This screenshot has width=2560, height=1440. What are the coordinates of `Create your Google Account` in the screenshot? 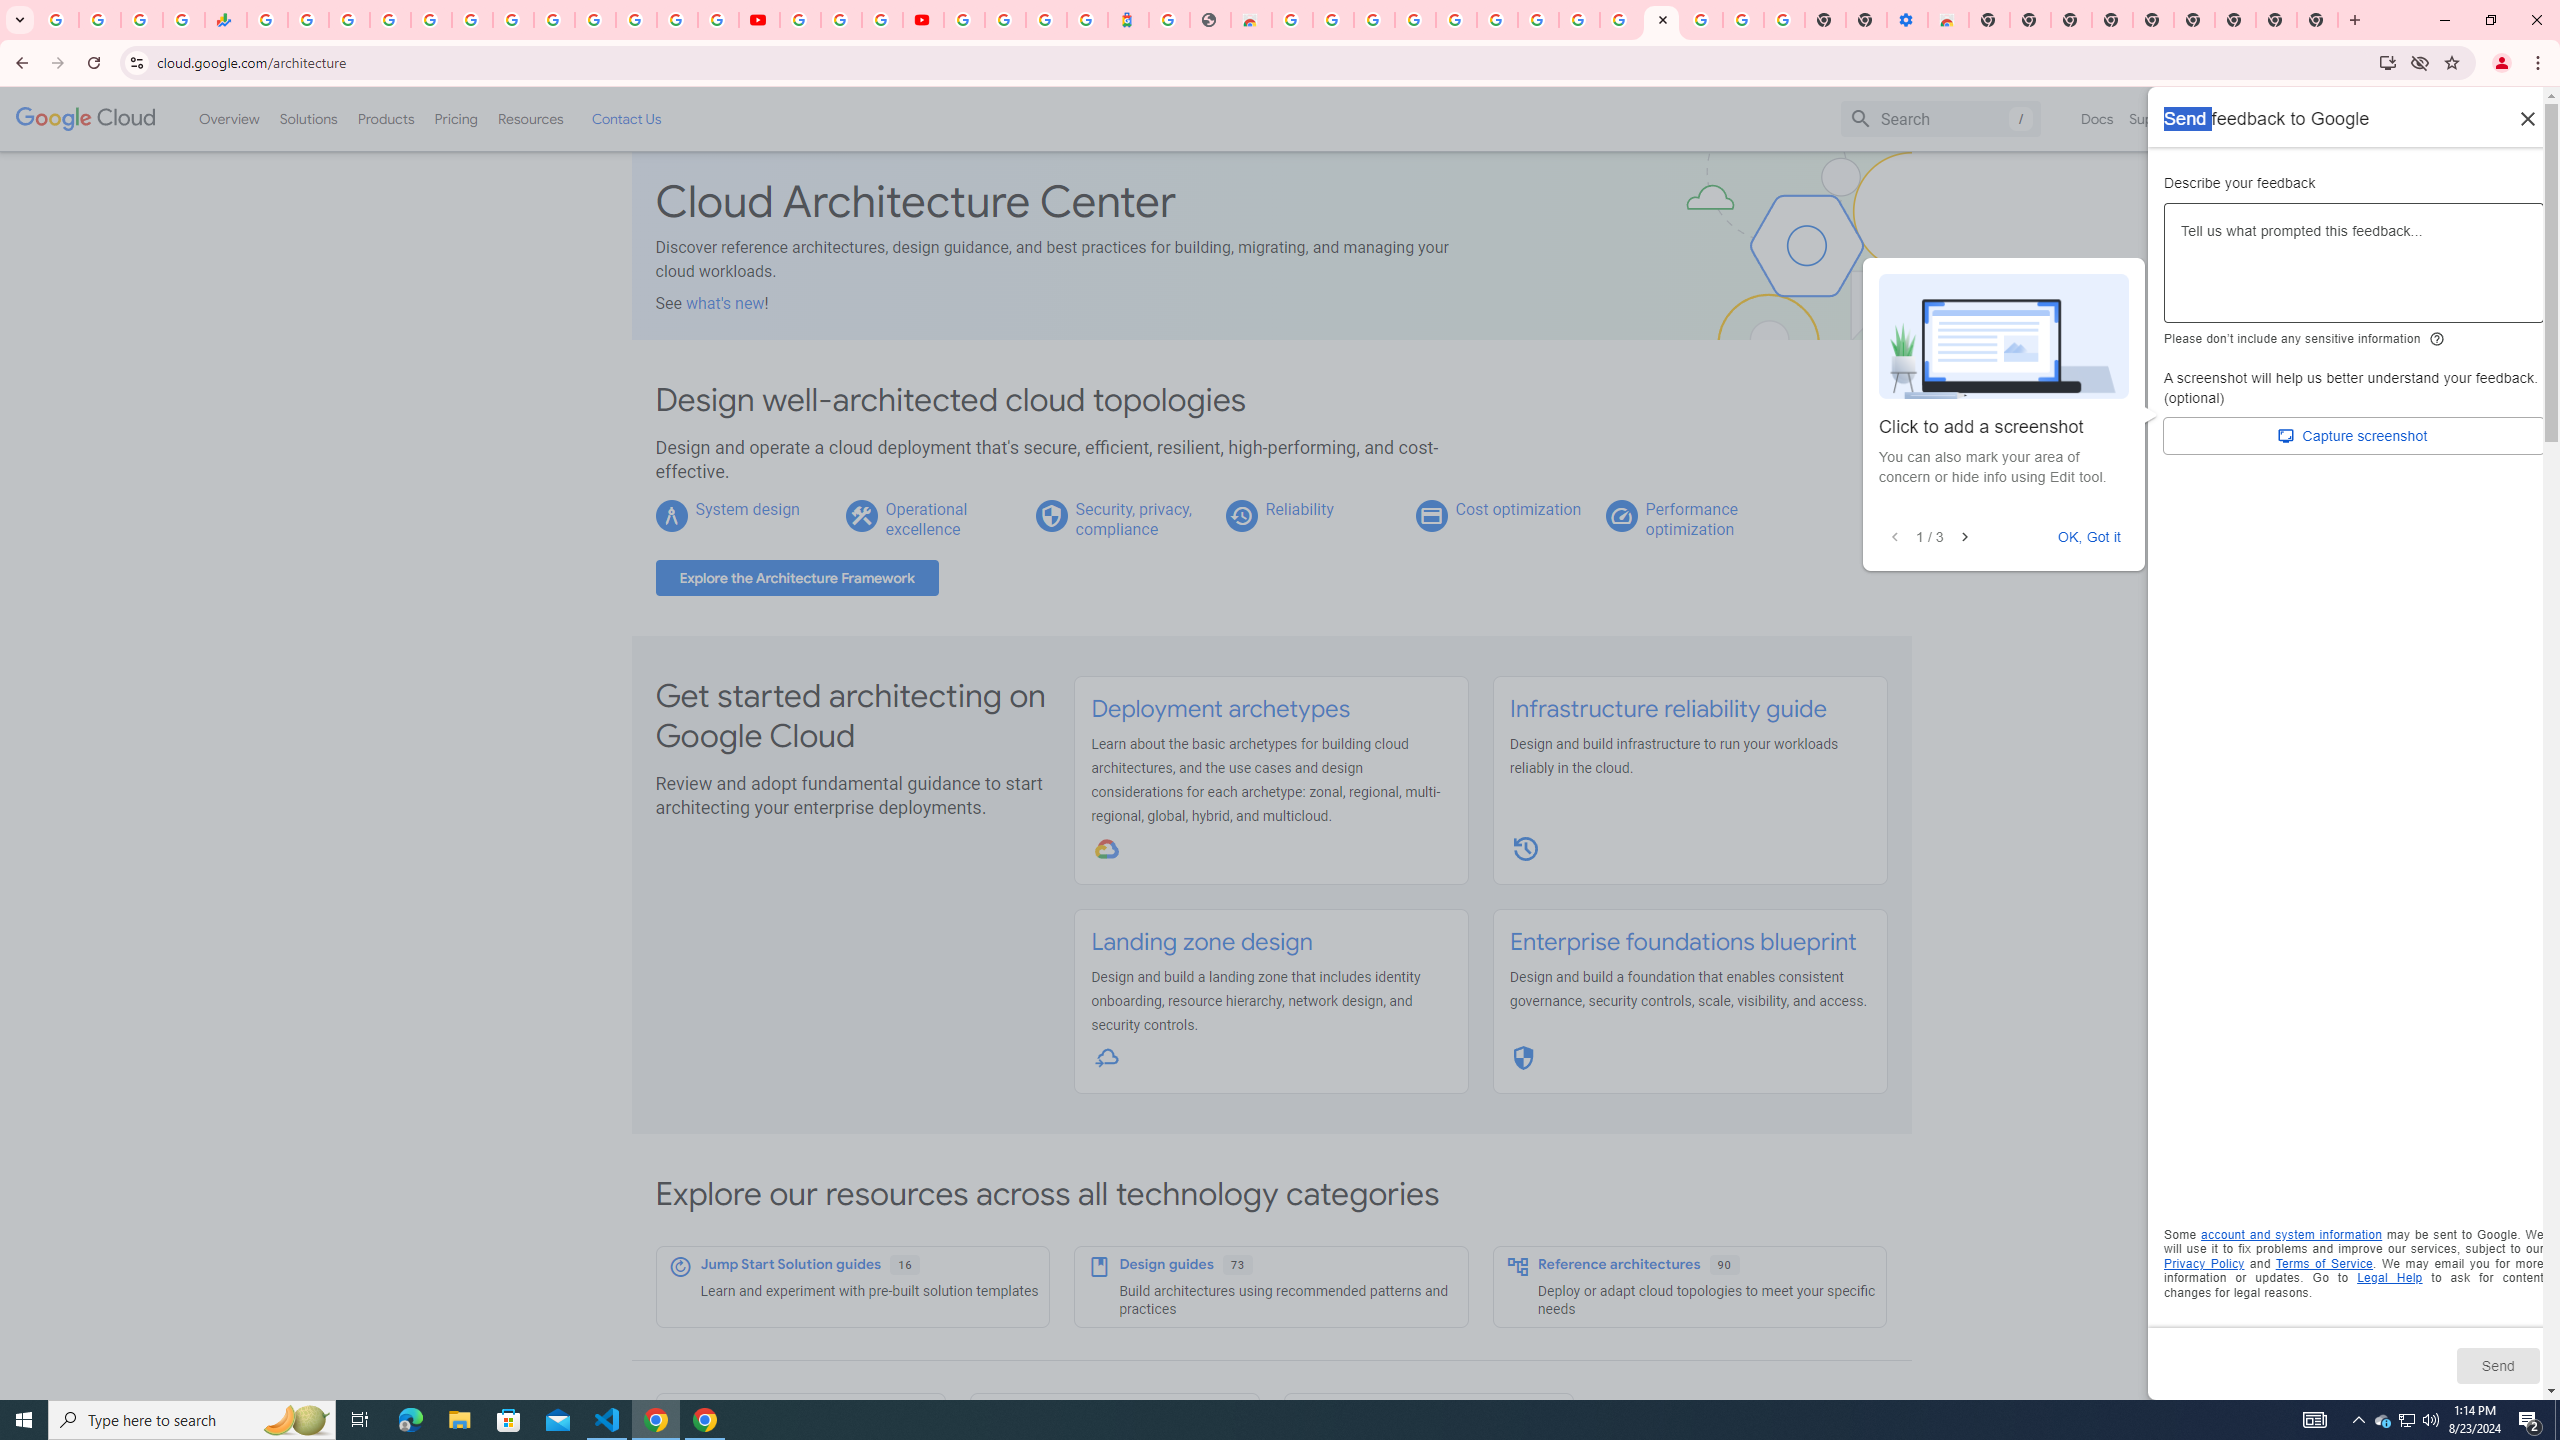 It's located at (1332, 20).